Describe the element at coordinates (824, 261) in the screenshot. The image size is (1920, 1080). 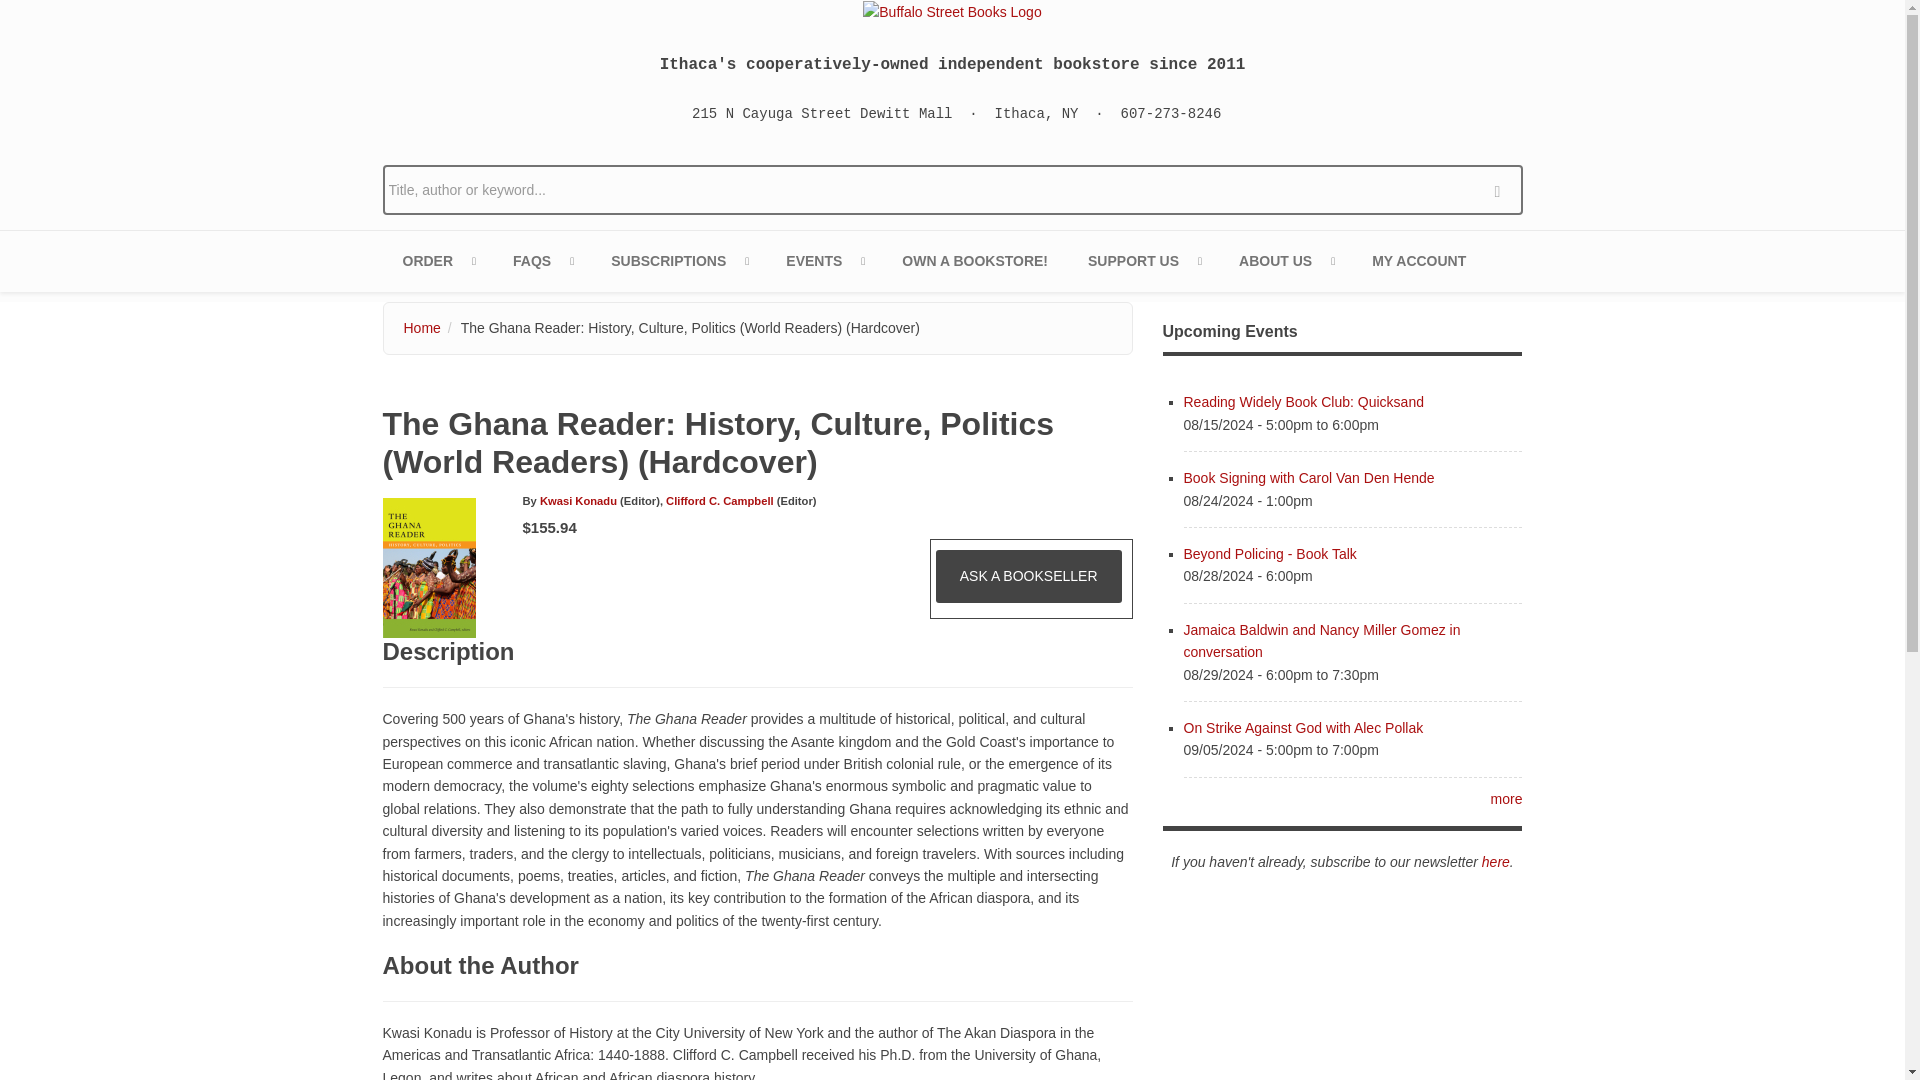
I see `EVENTS` at that location.